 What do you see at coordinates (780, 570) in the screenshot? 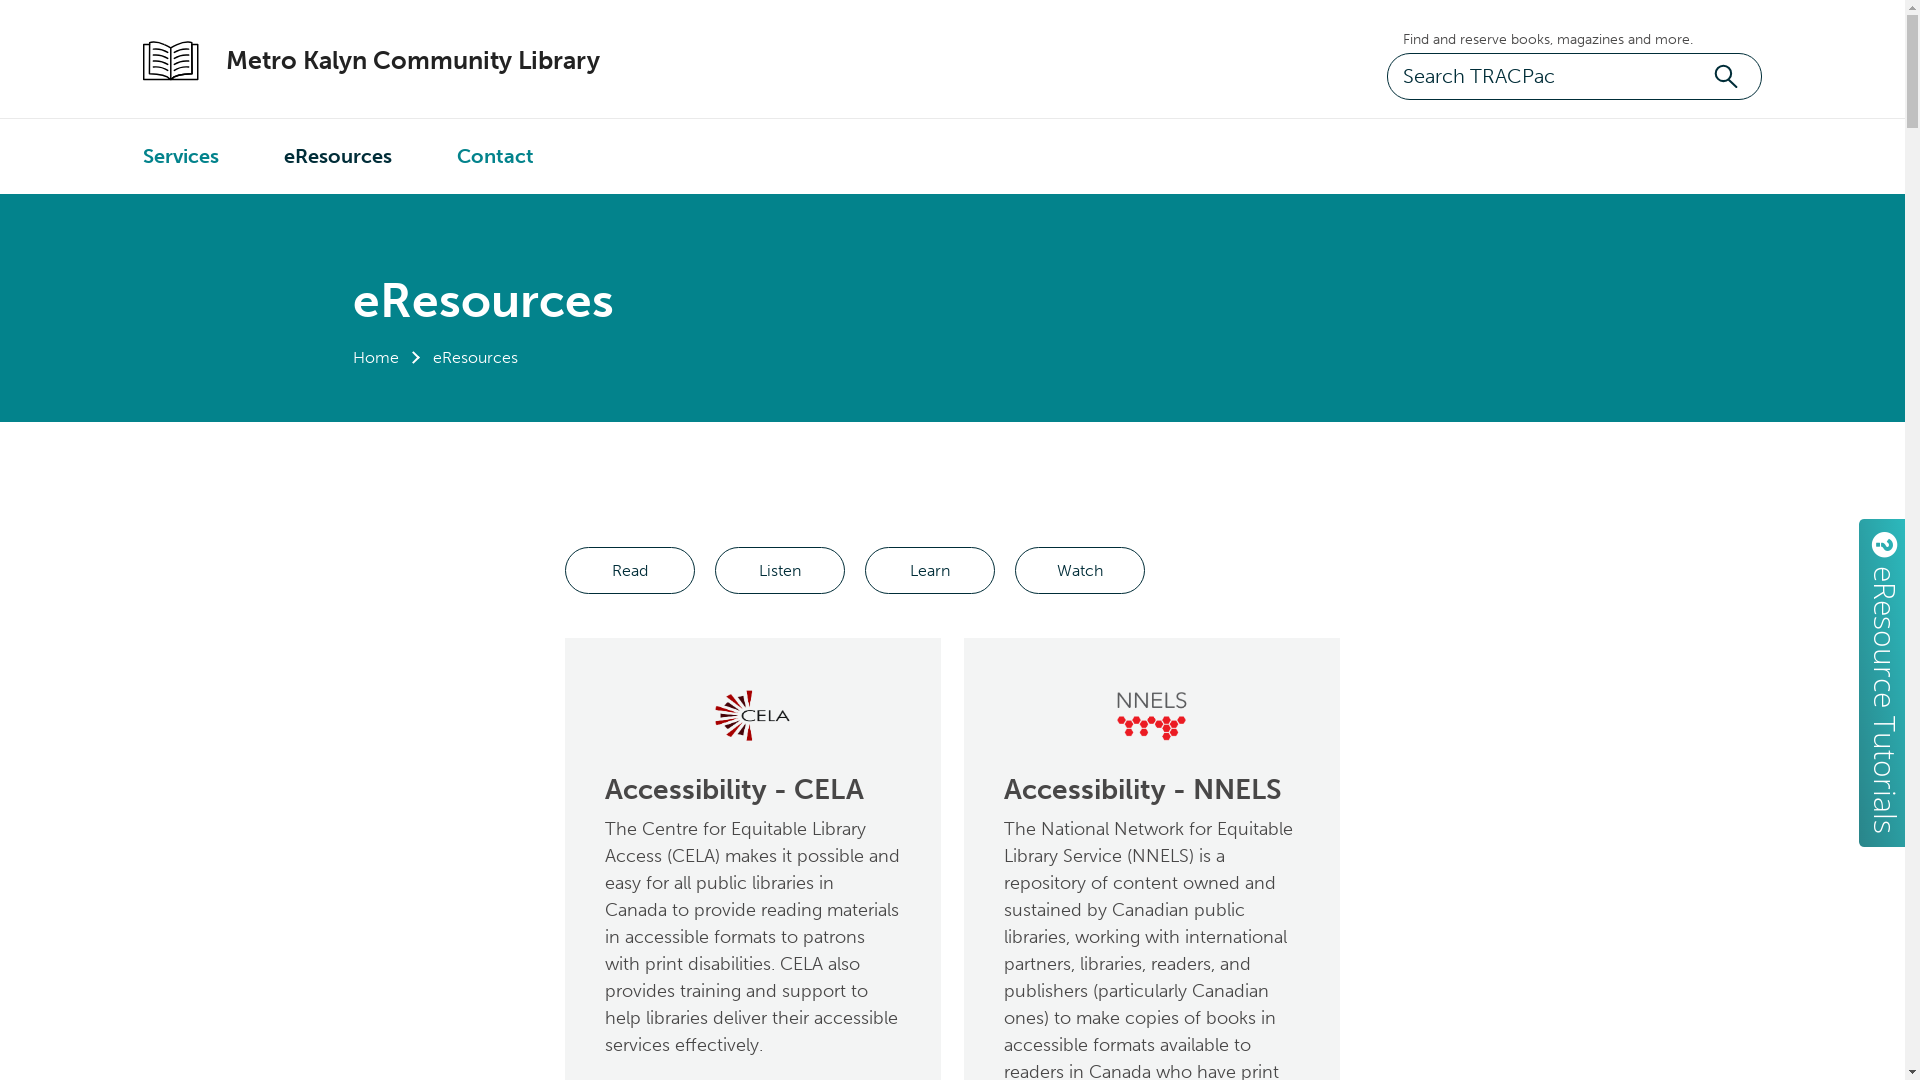
I see `Listen` at bounding box center [780, 570].